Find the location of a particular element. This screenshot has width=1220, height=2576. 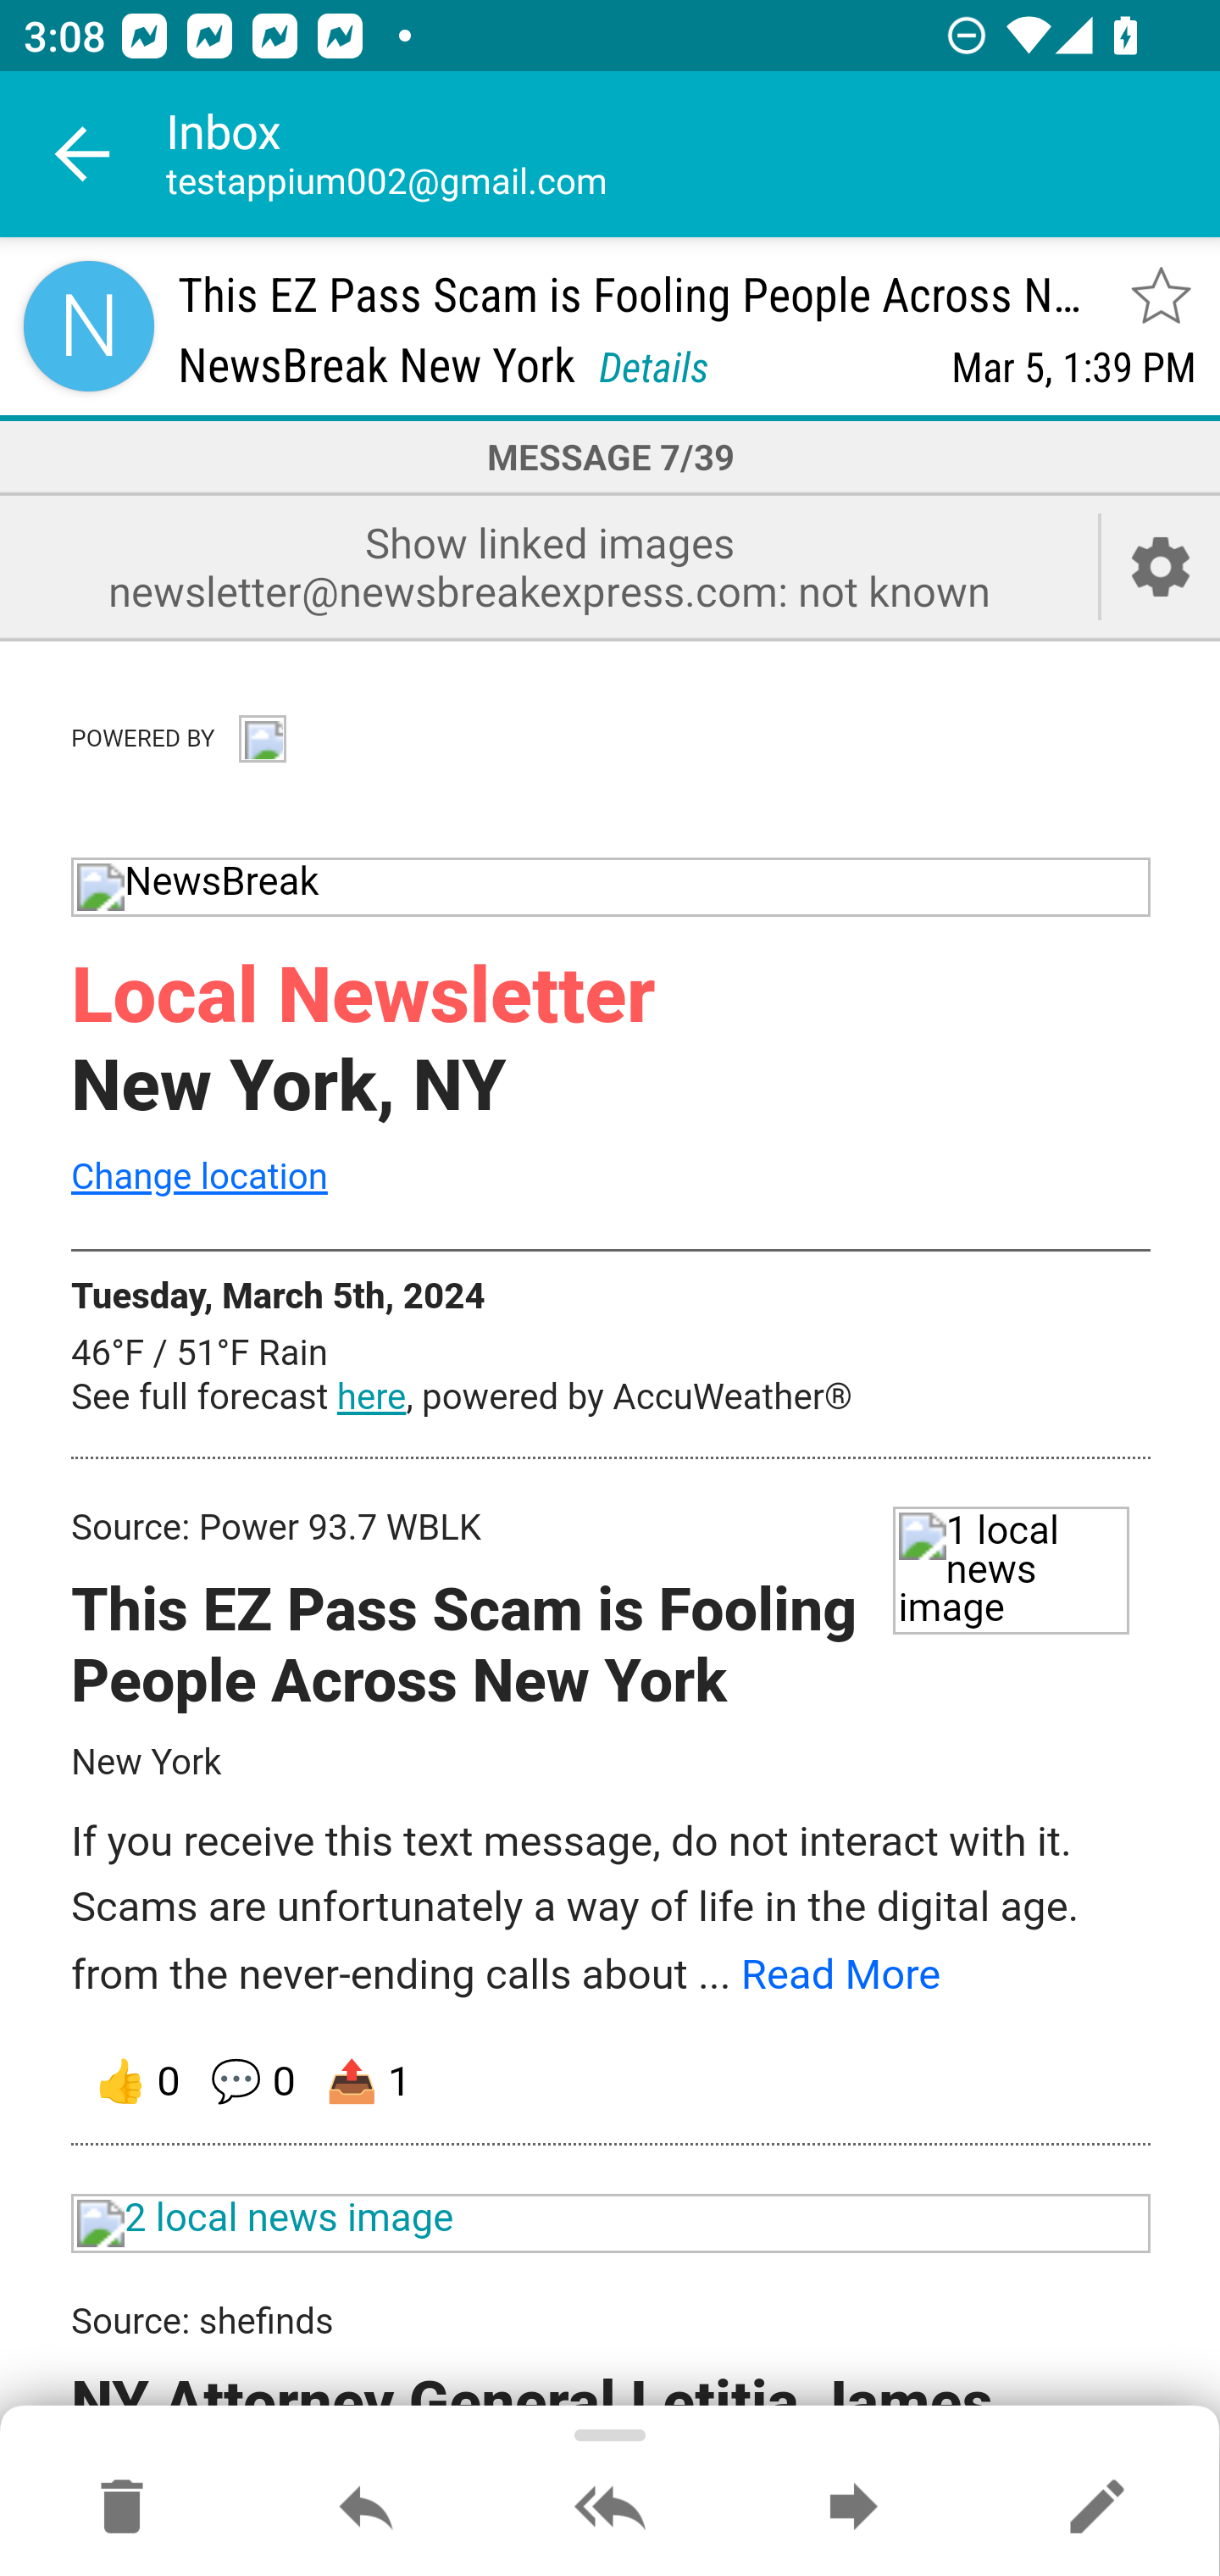

2 local news image is located at coordinates (612, 2223).